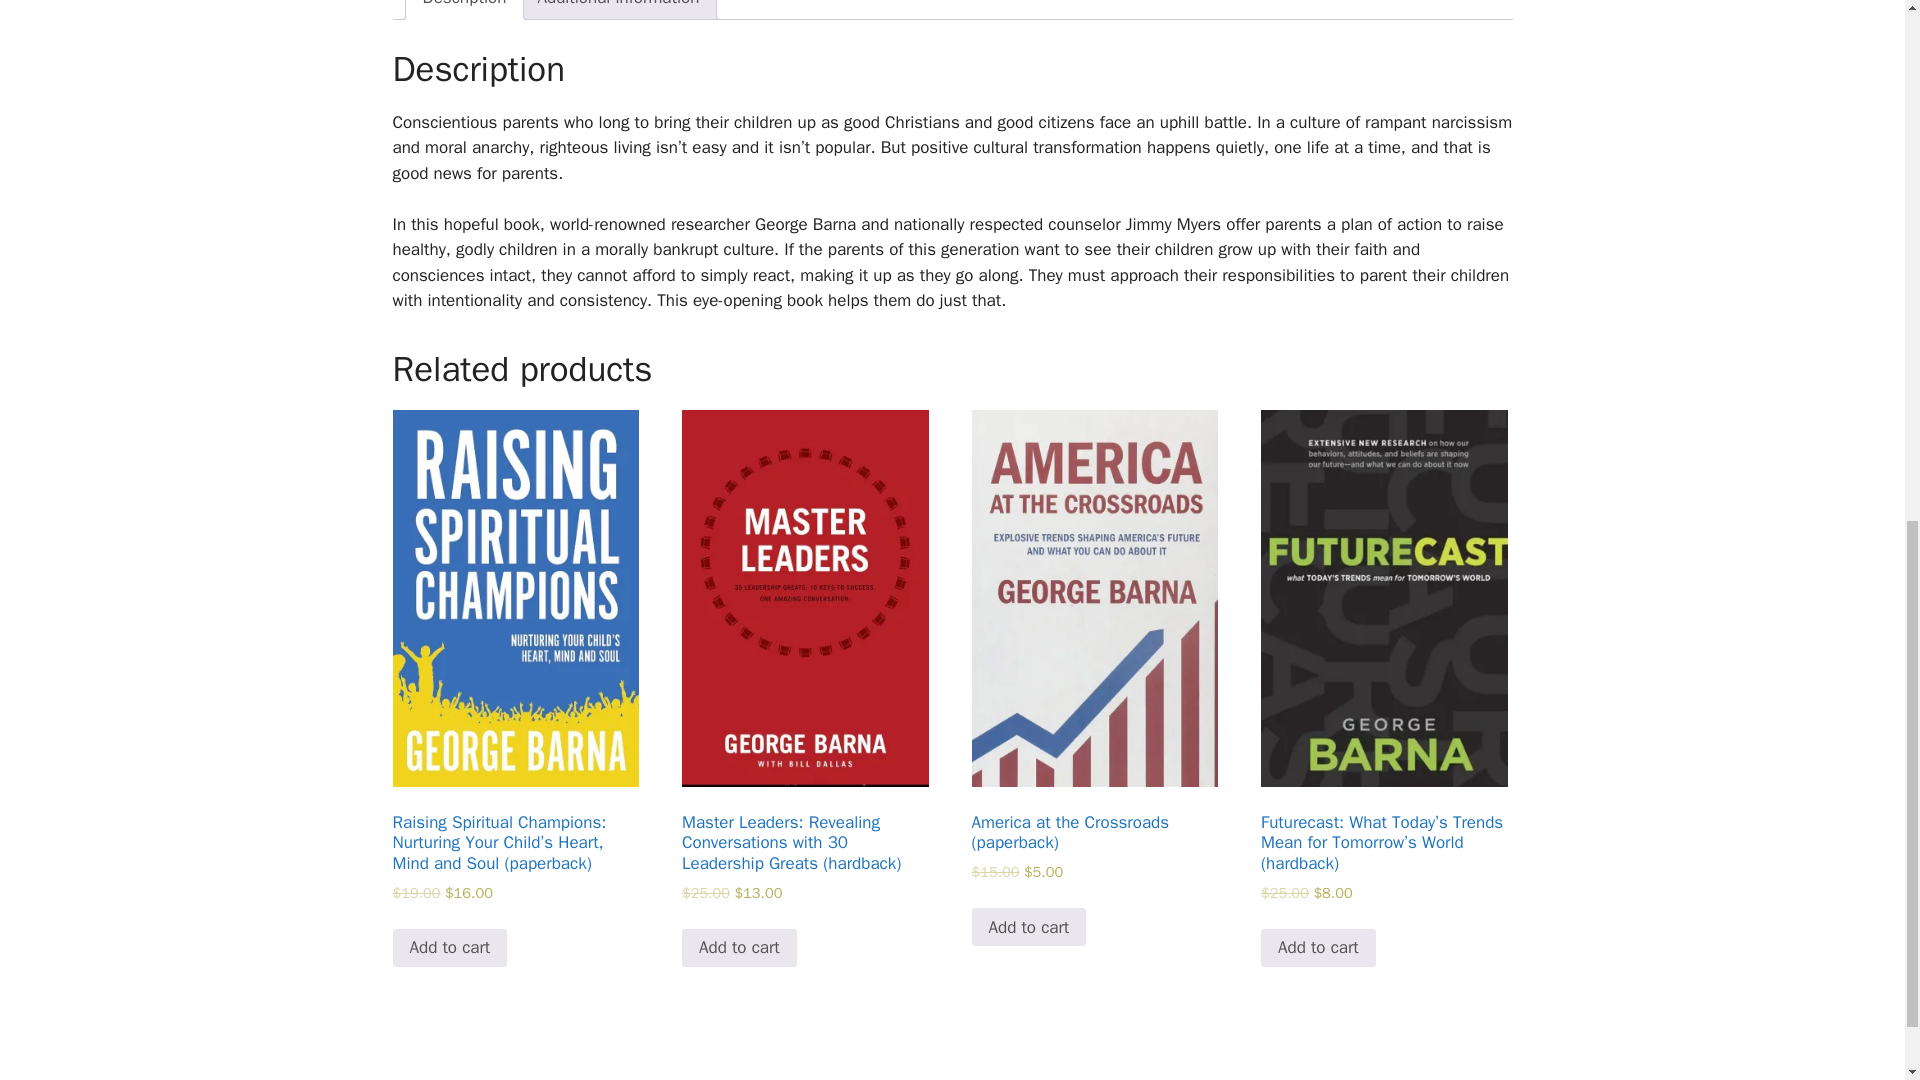  What do you see at coordinates (448, 947) in the screenshot?
I see `Add to cart` at bounding box center [448, 947].